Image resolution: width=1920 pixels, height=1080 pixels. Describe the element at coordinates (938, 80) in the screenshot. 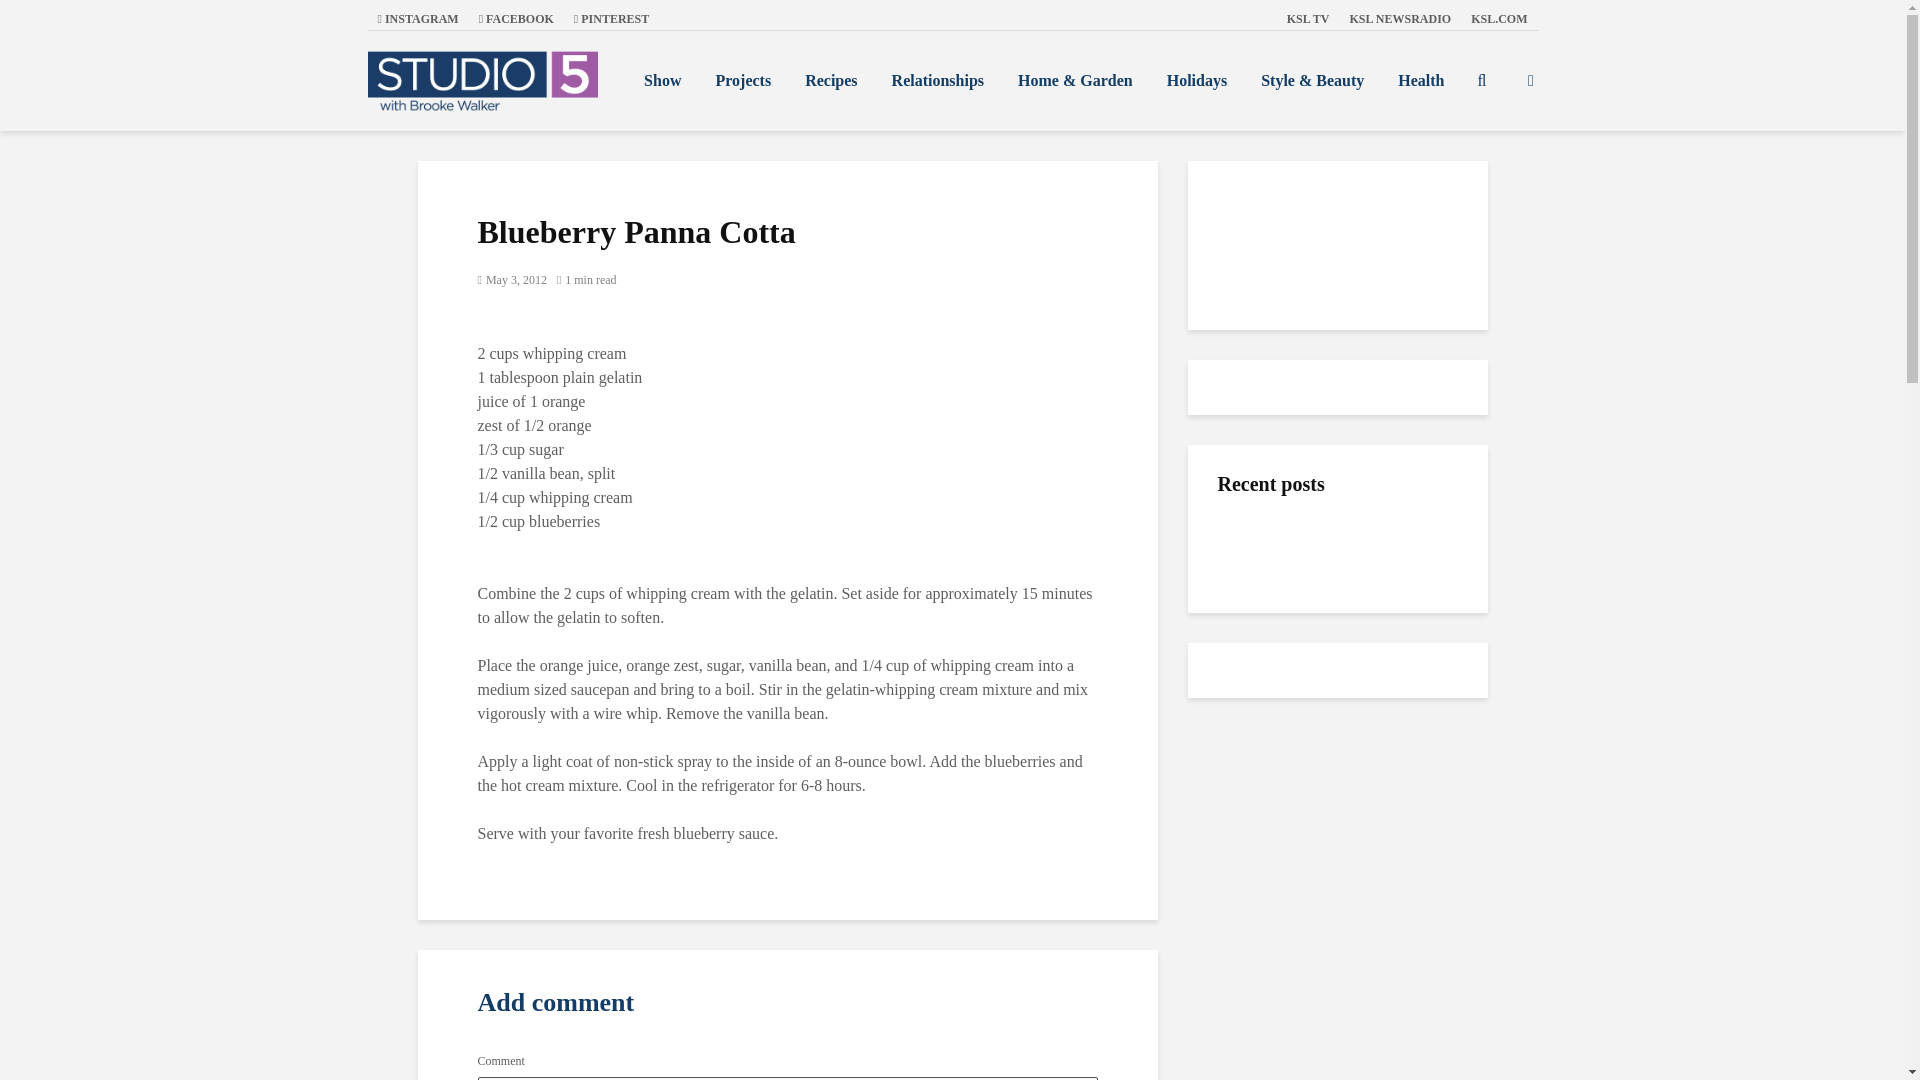

I see `Relationships` at that location.